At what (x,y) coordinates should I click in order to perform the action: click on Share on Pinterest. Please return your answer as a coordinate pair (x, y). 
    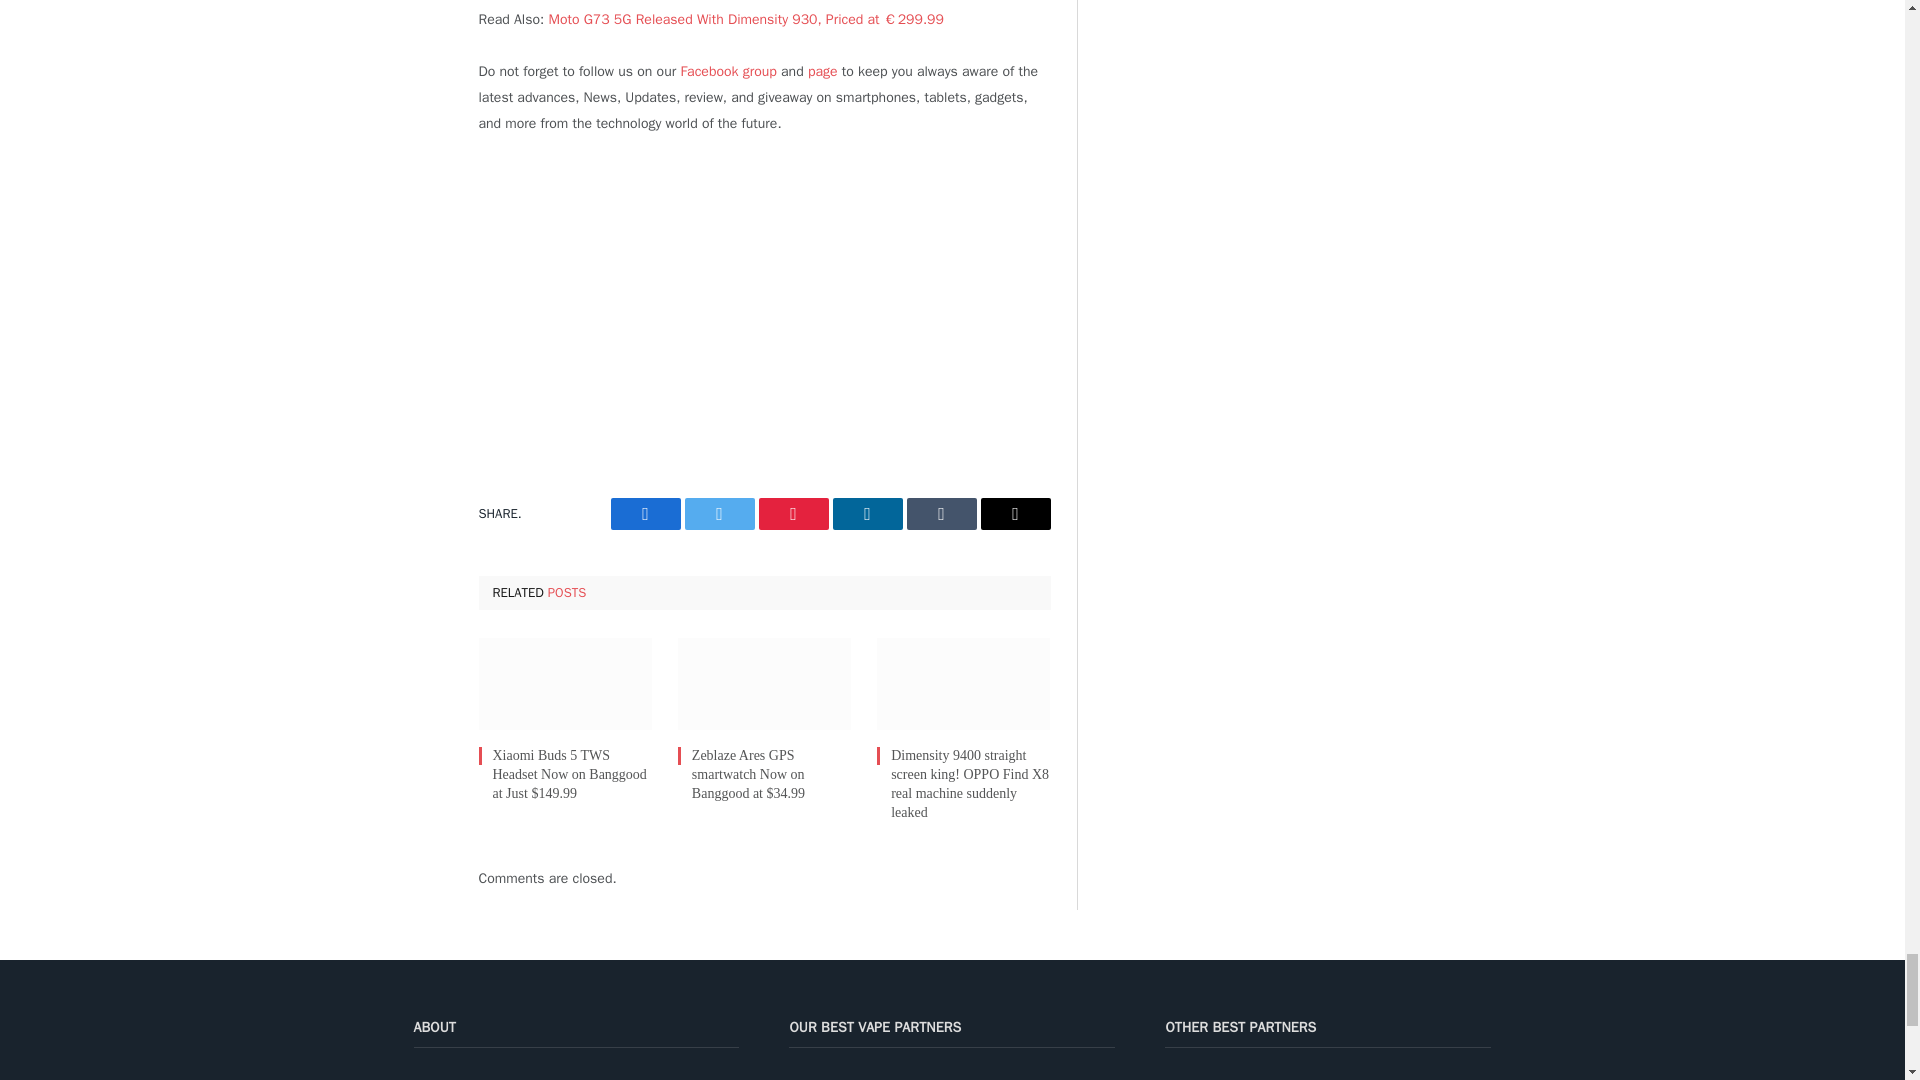
    Looking at the image, I should click on (792, 514).